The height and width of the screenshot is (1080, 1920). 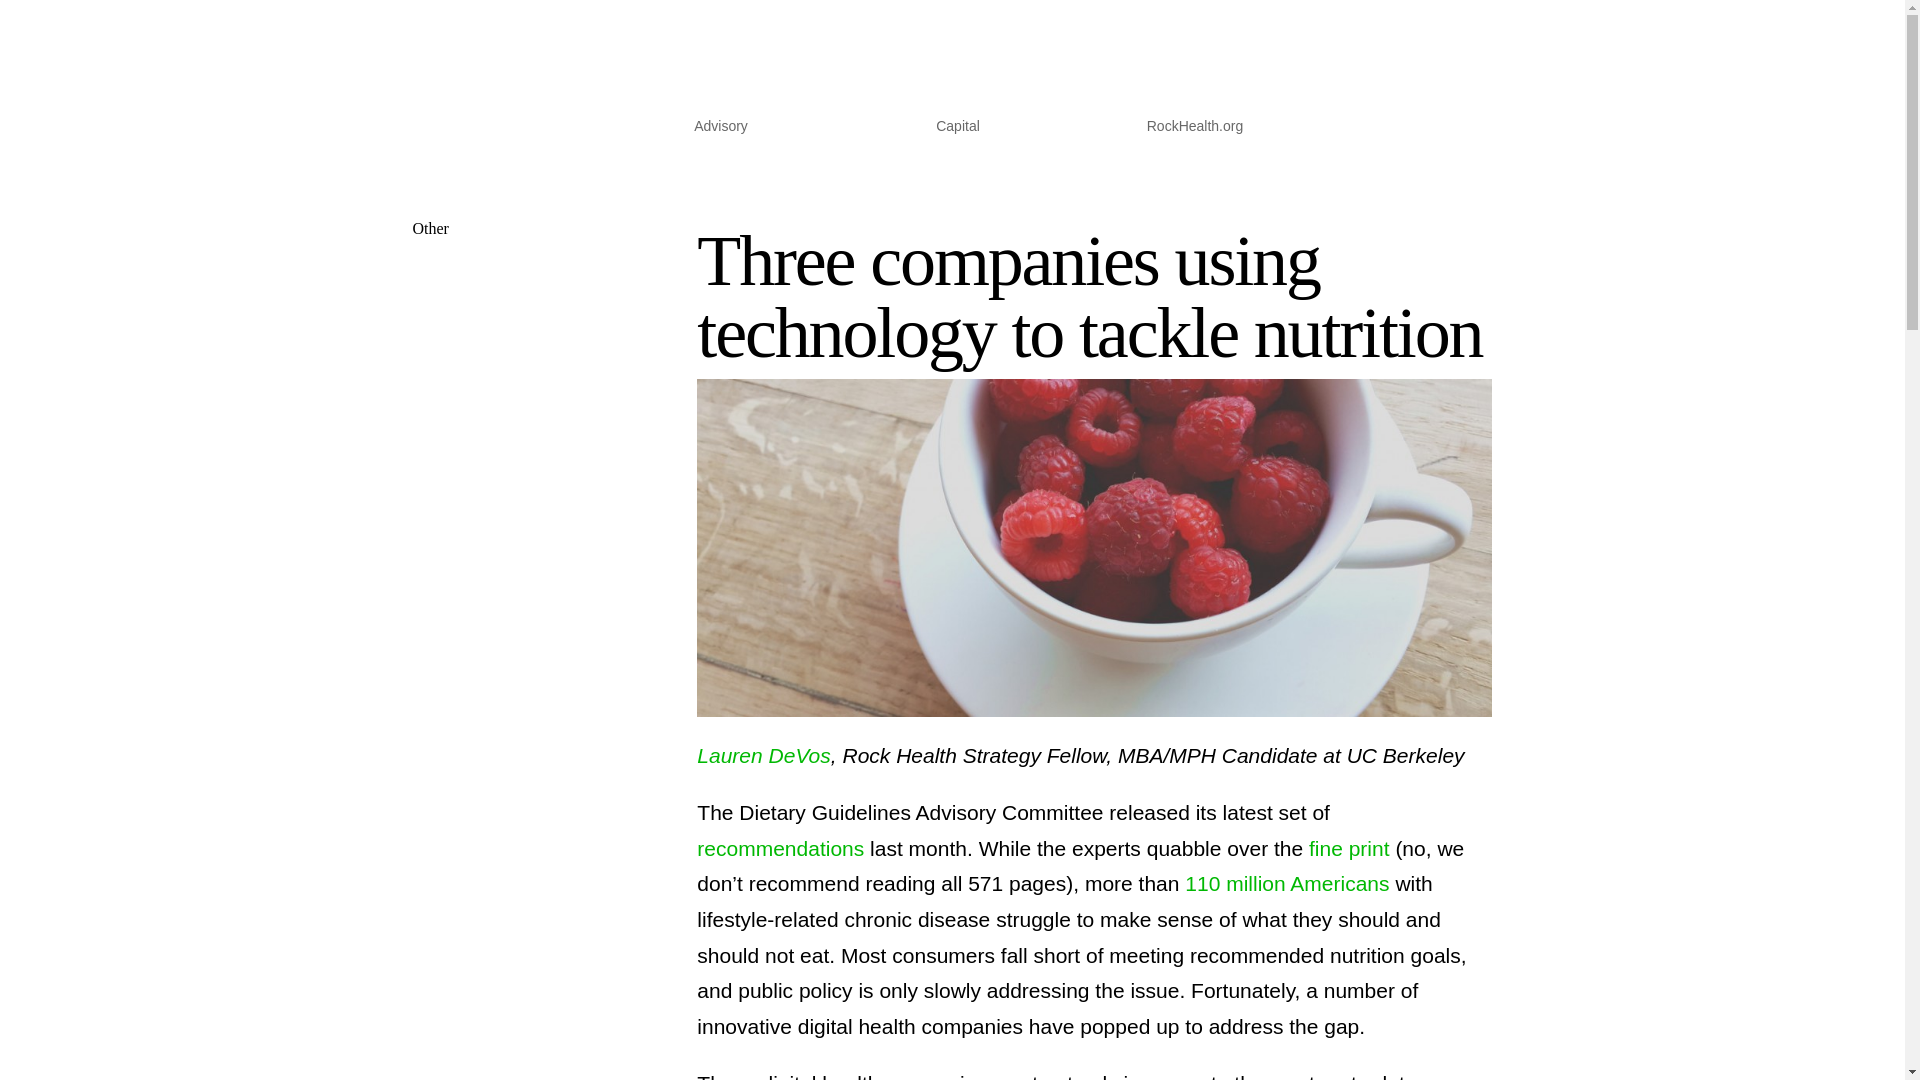 I want to click on recommendations, so click(x=780, y=848).